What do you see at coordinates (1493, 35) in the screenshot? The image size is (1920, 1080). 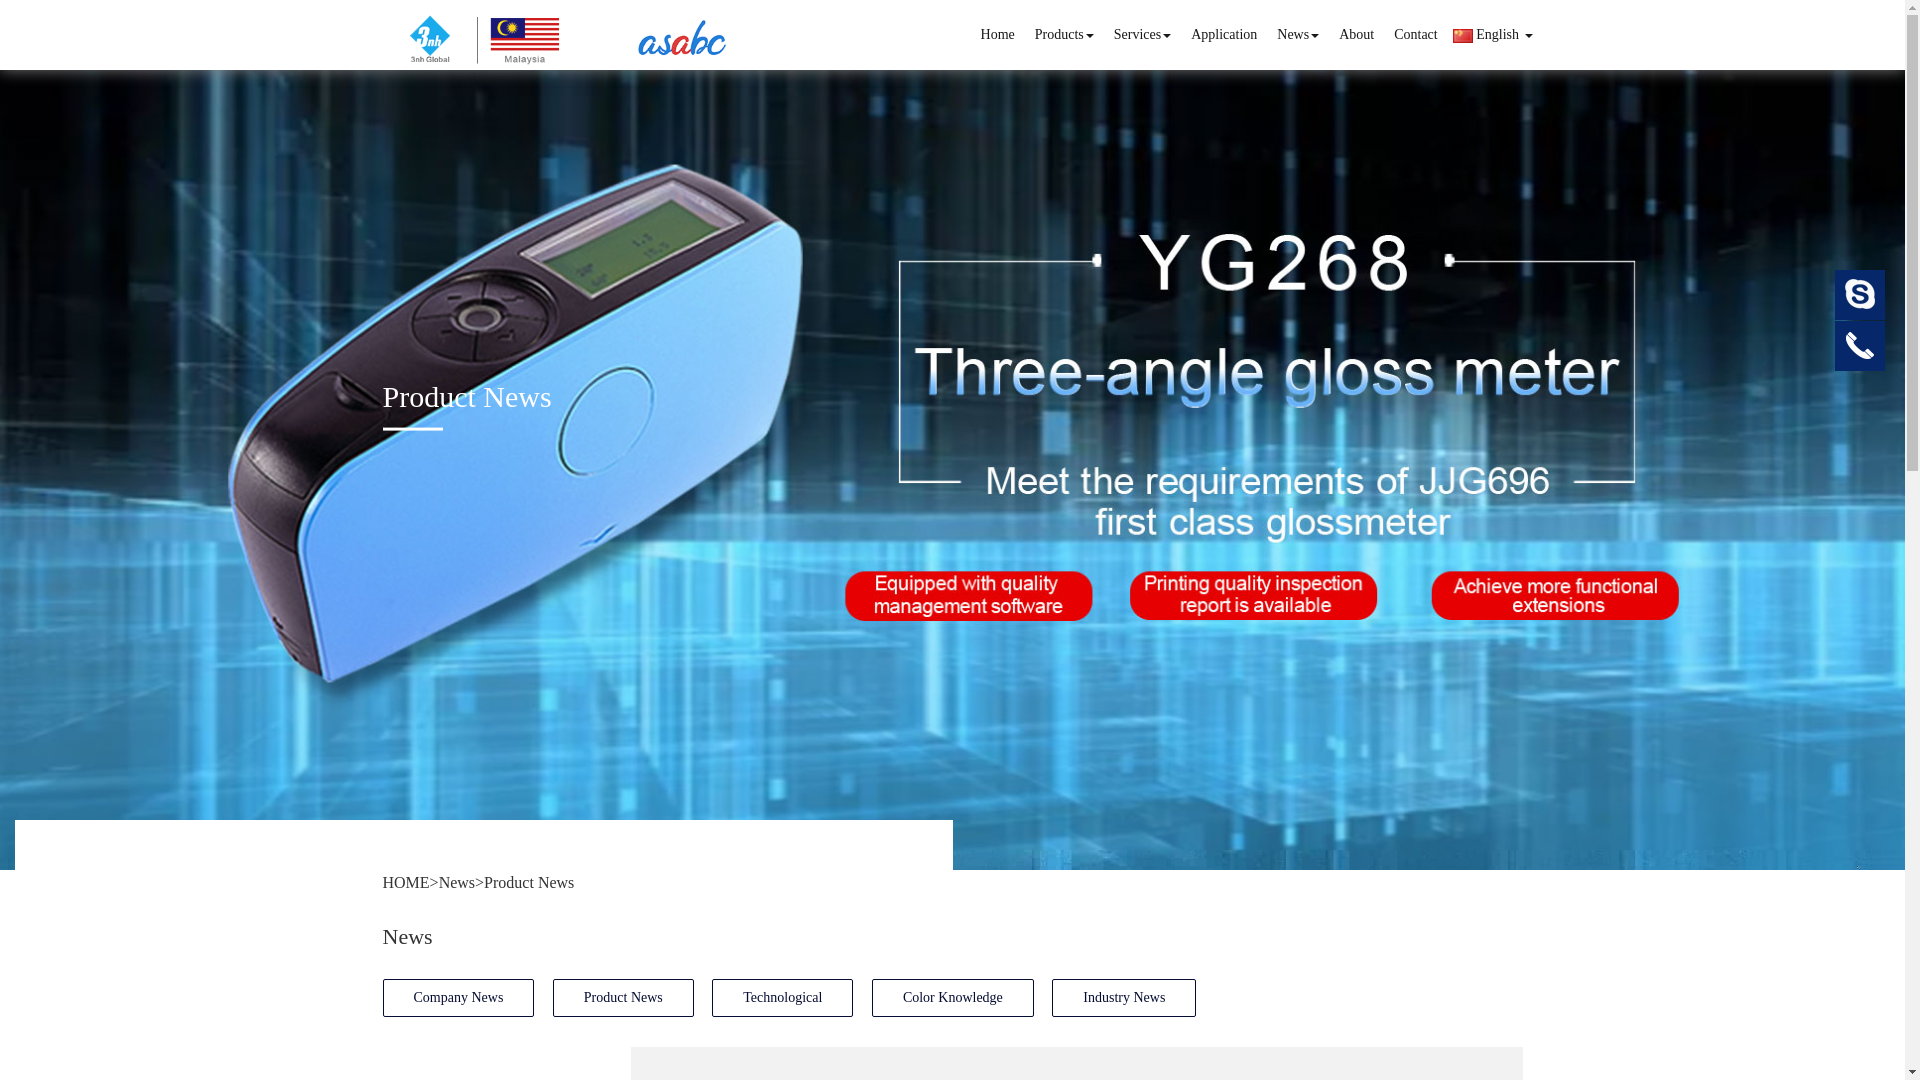 I see `English` at bounding box center [1493, 35].